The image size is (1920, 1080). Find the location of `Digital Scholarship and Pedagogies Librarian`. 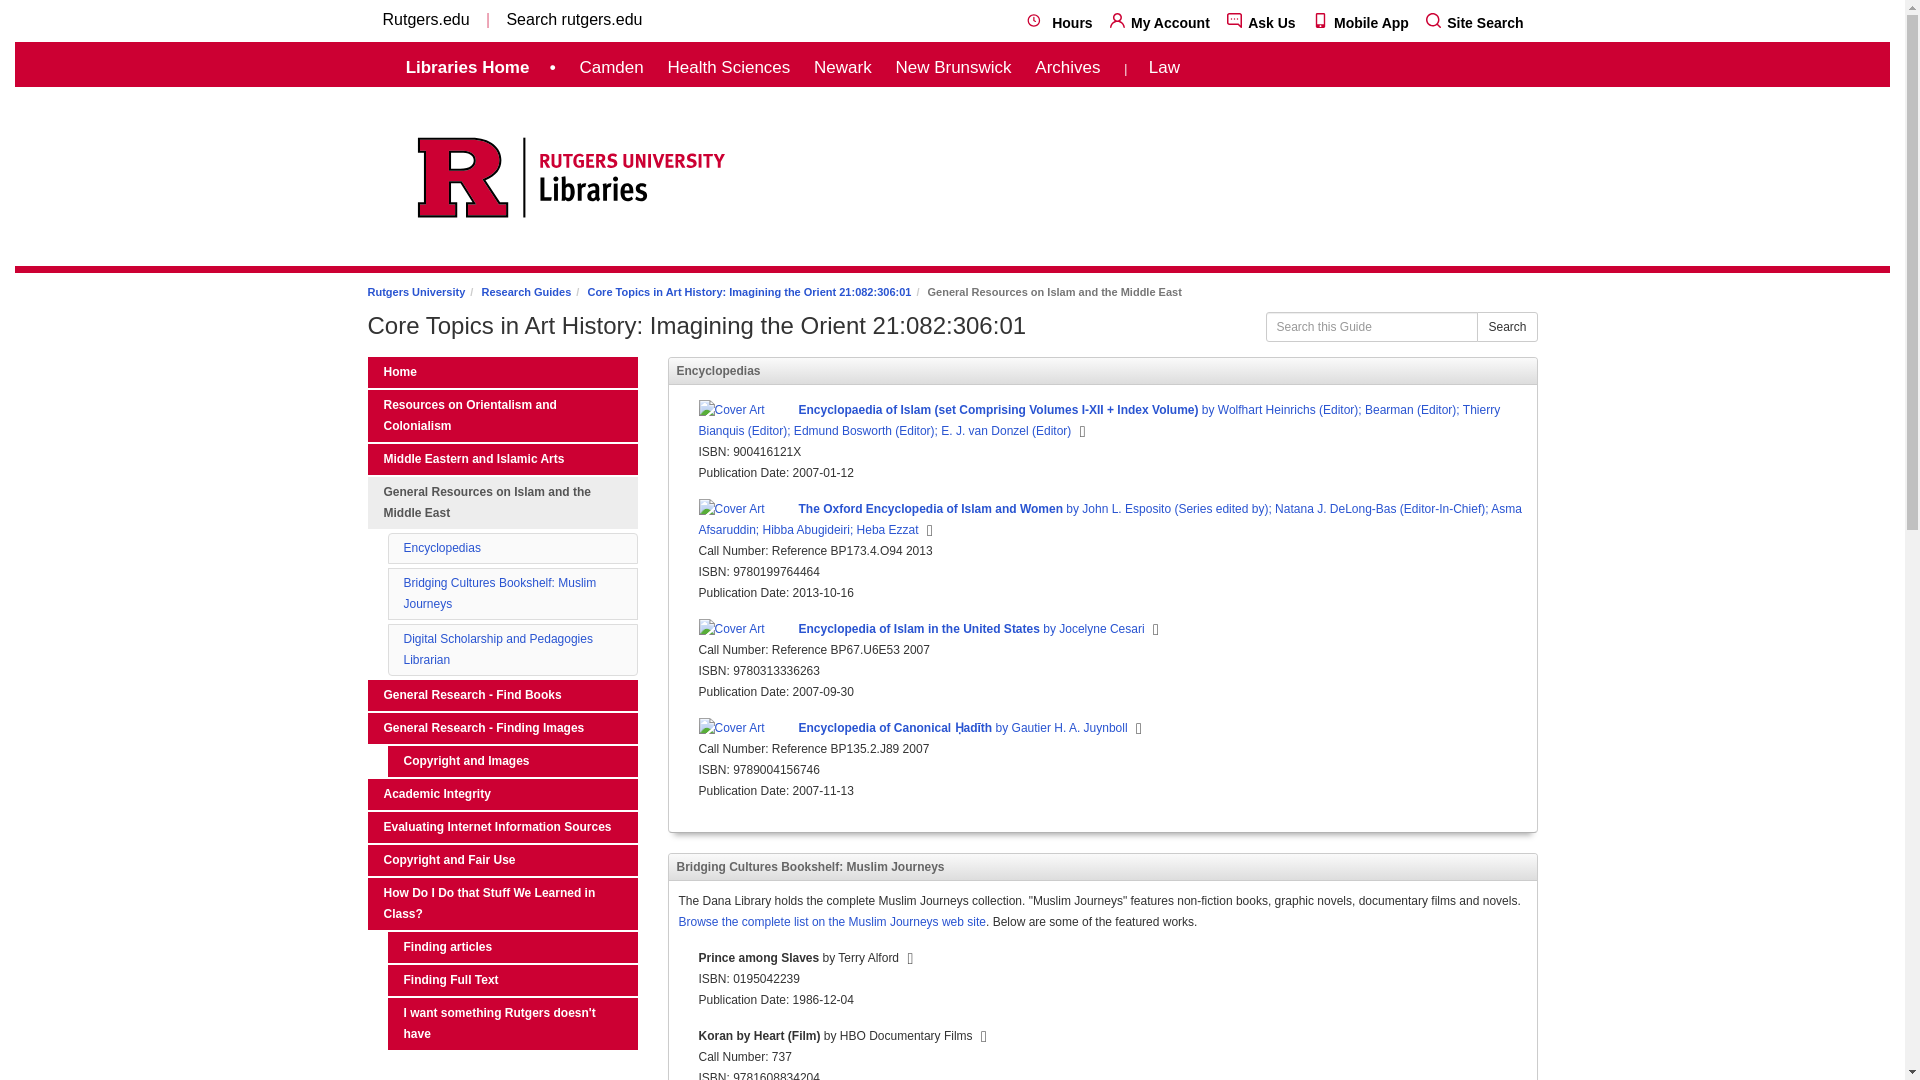

Digital Scholarship and Pedagogies Librarian is located at coordinates (498, 649).